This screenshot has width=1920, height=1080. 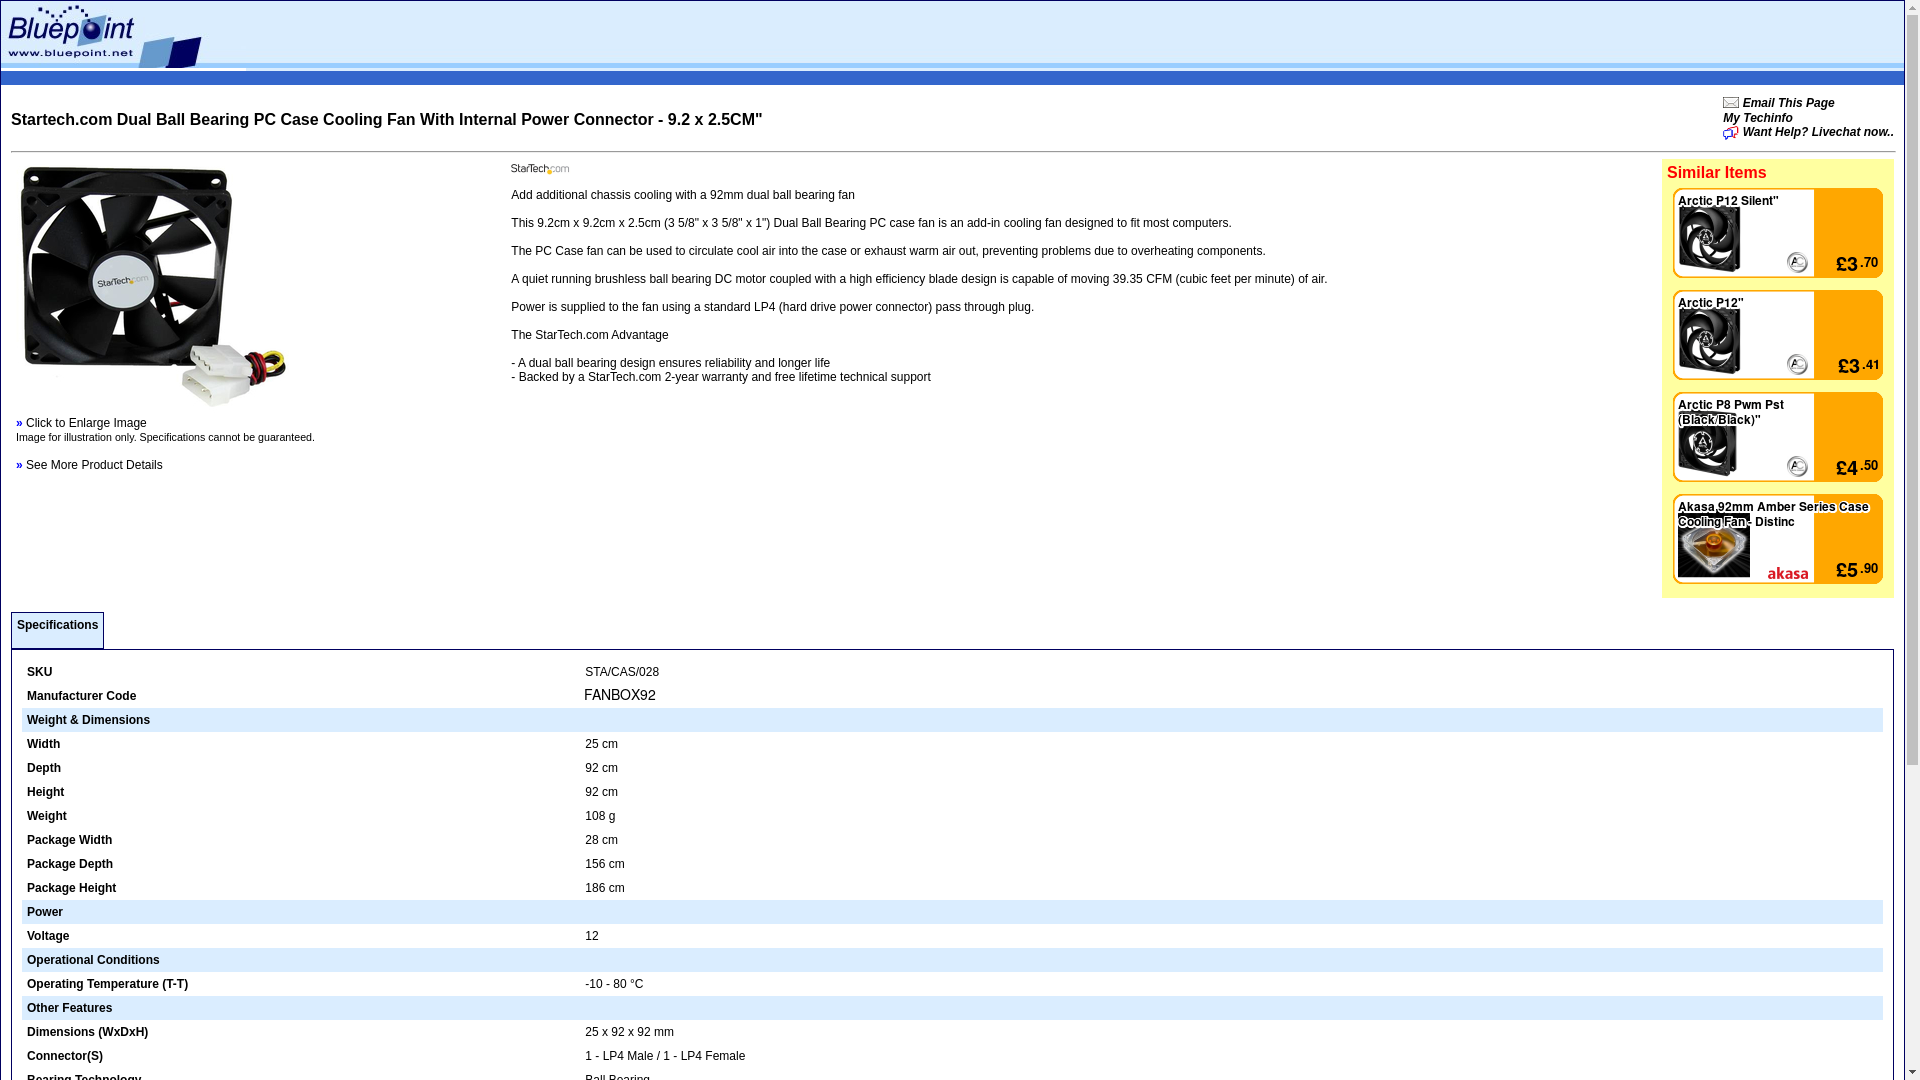 What do you see at coordinates (1758, 118) in the screenshot?
I see `My Techinfo` at bounding box center [1758, 118].